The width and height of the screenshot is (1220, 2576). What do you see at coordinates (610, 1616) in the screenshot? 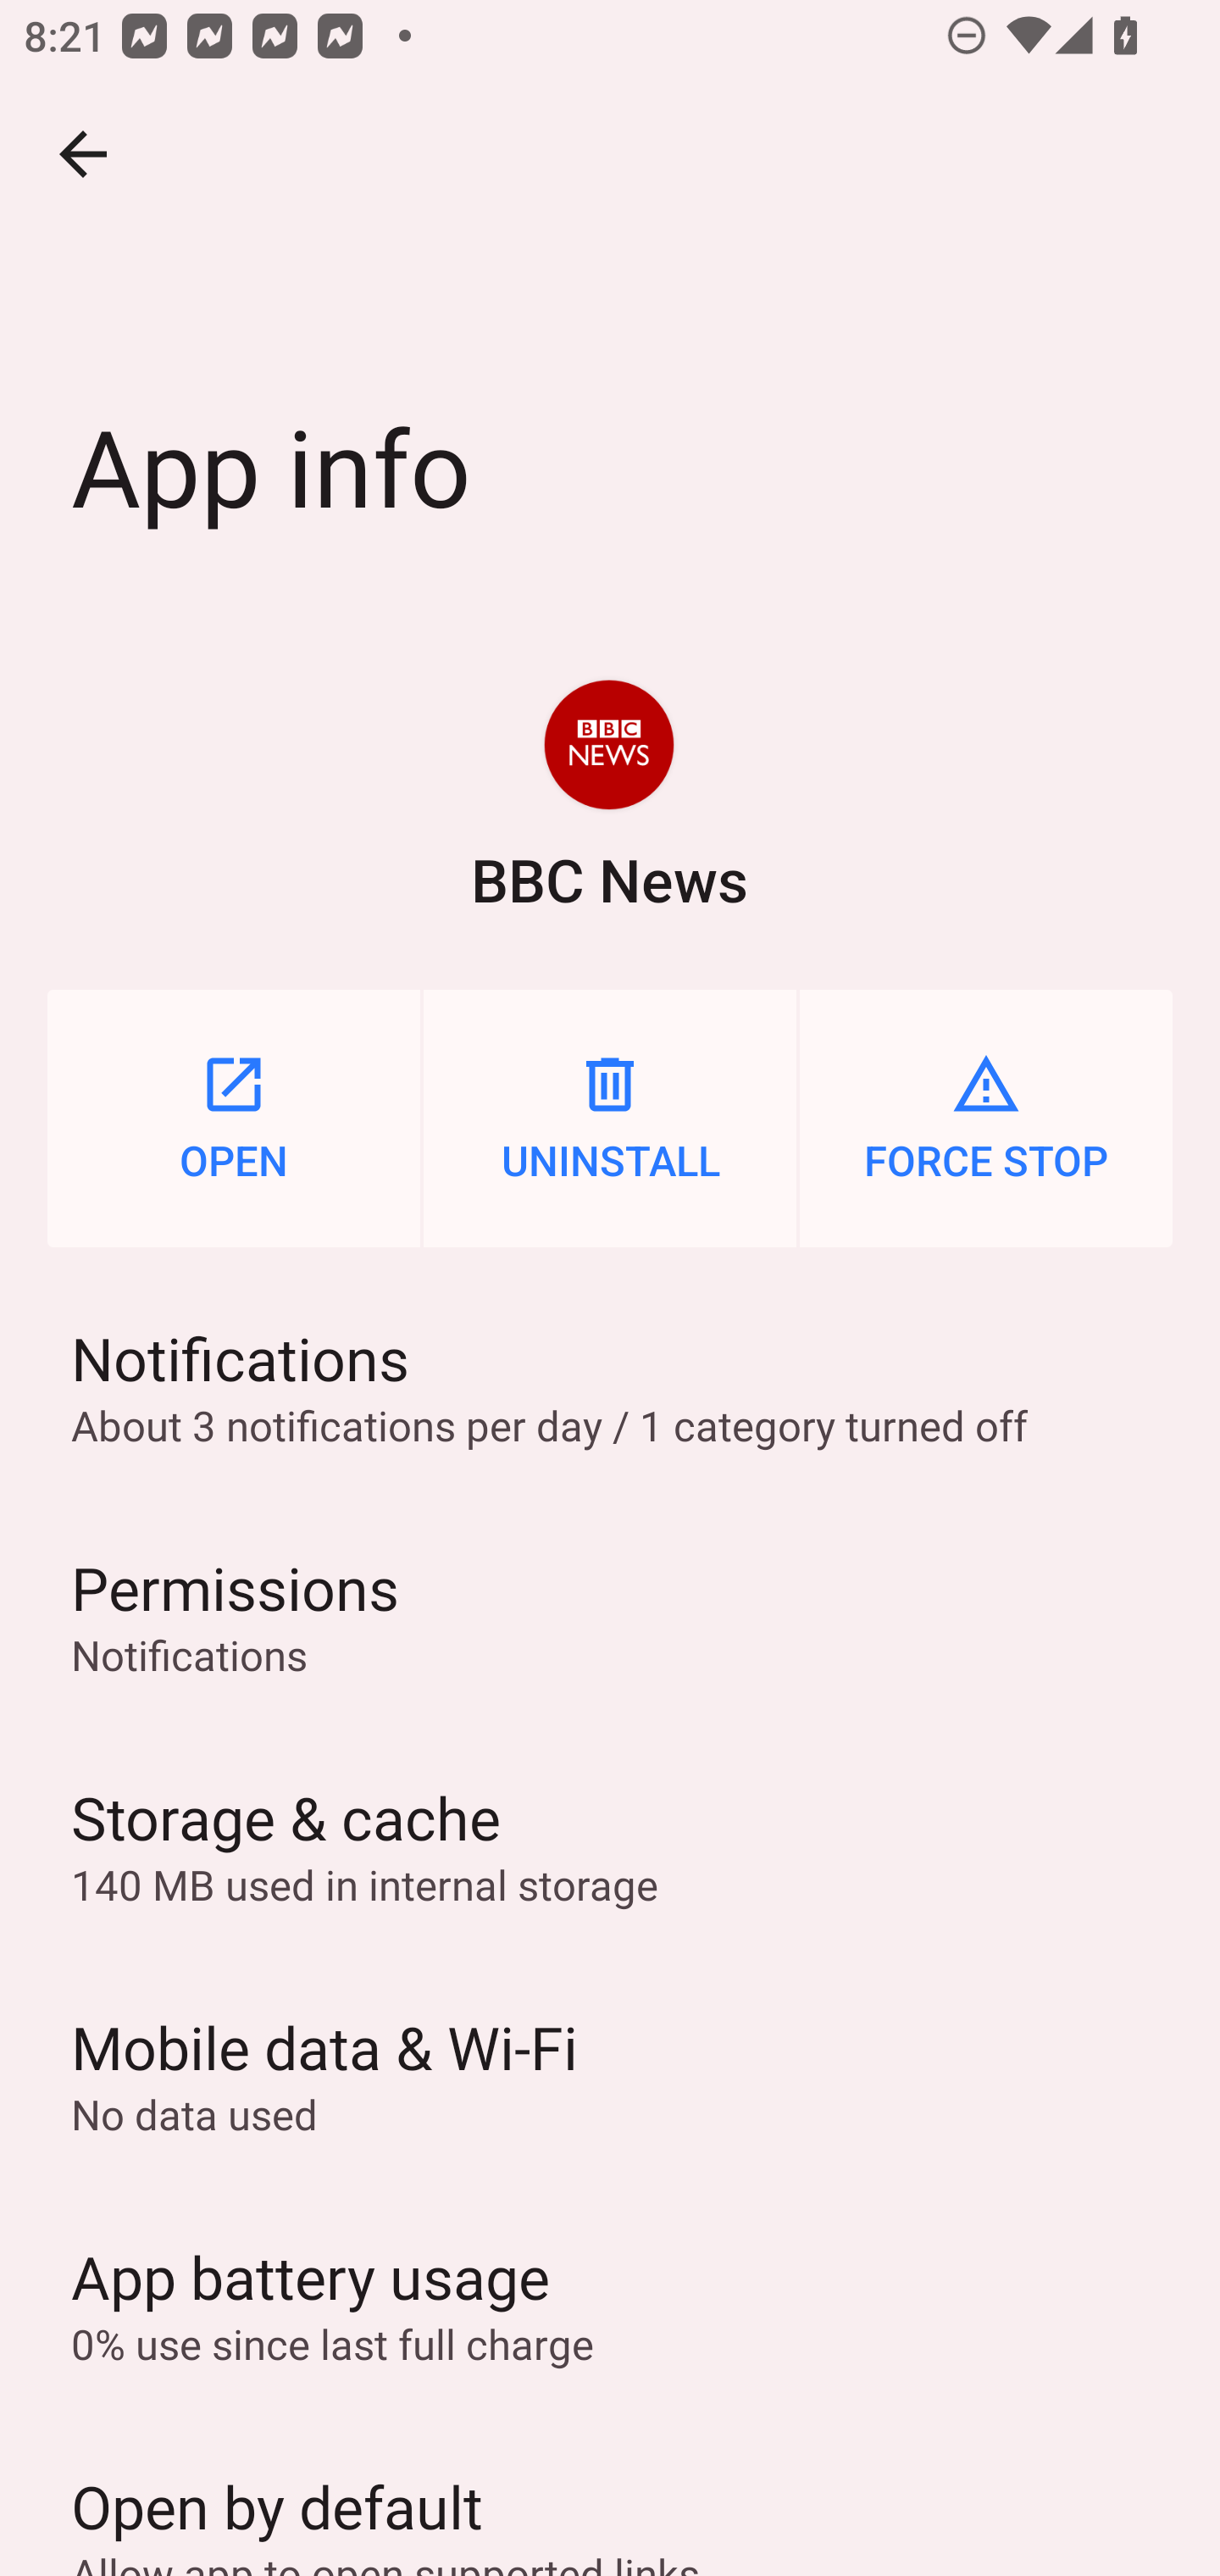
I see `Permissions Notifications` at bounding box center [610, 1616].